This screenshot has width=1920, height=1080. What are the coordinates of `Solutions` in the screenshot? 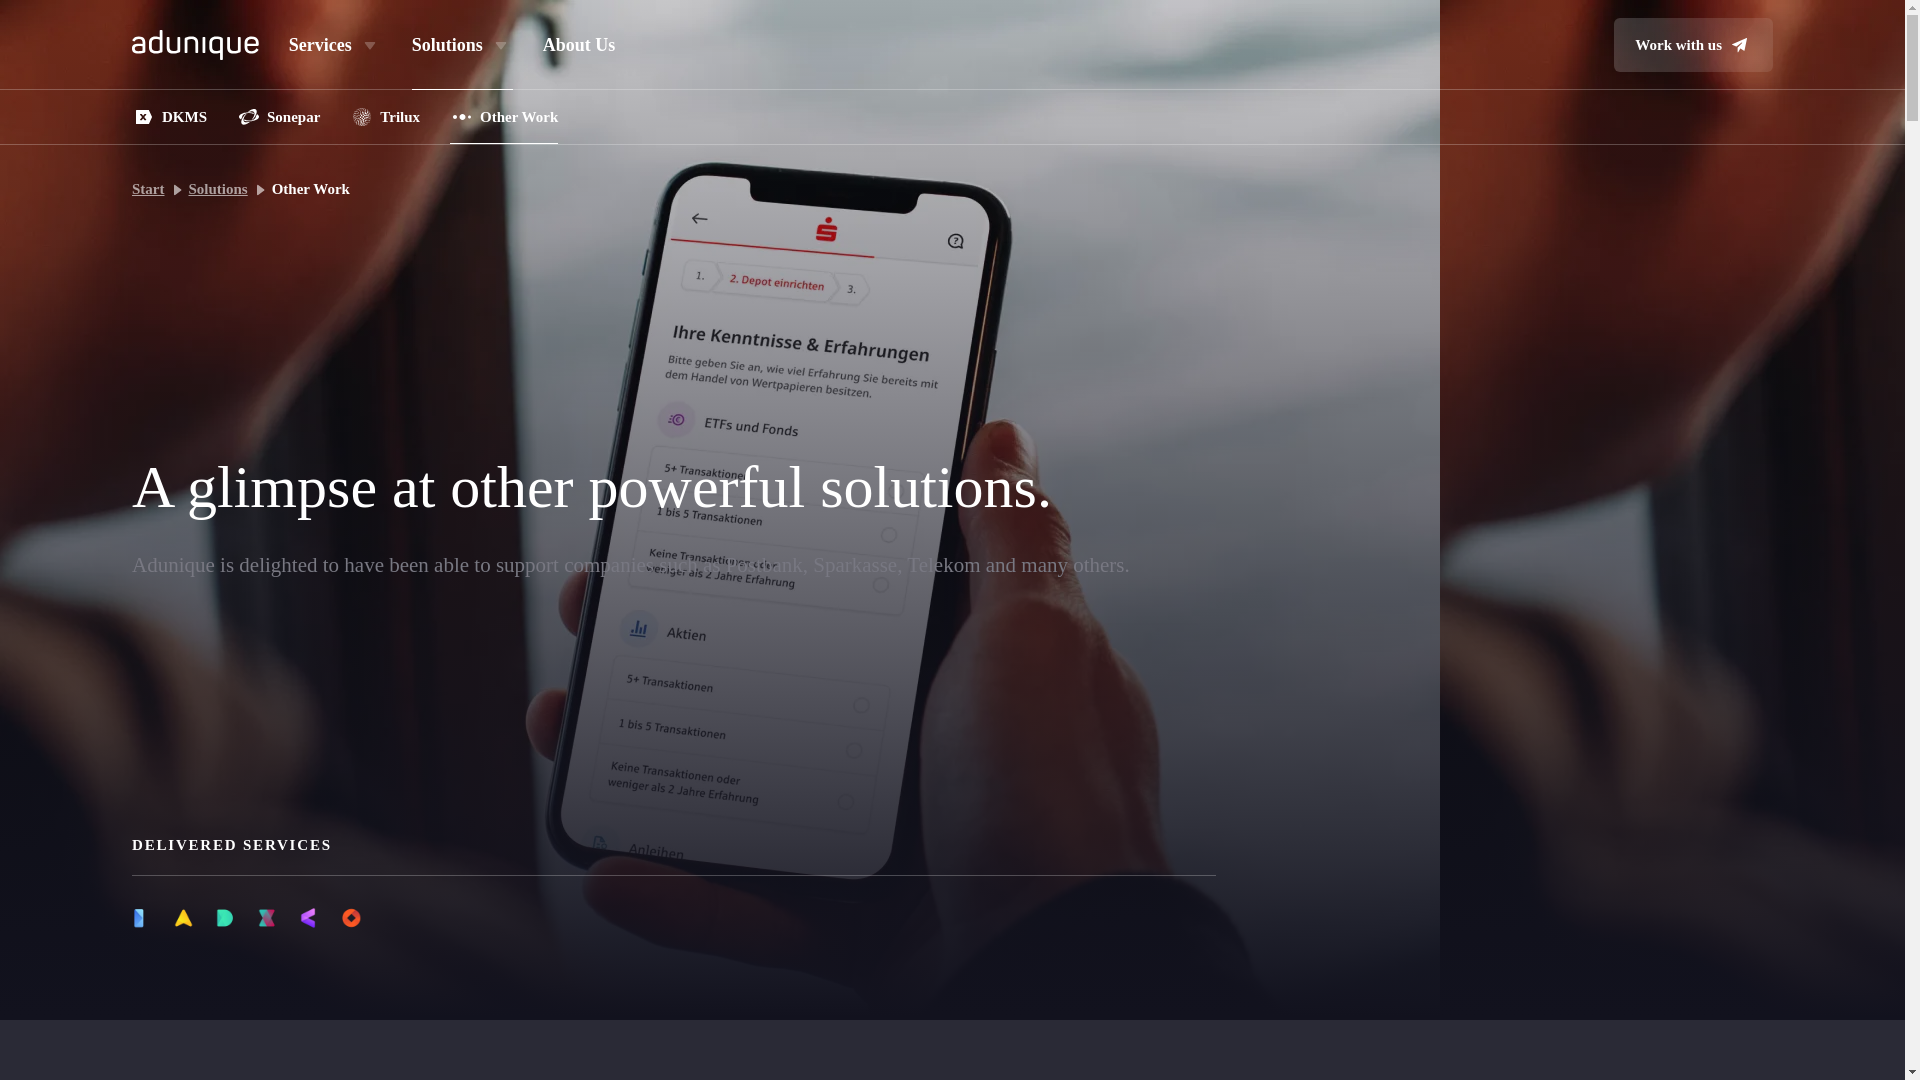 It's located at (462, 44).